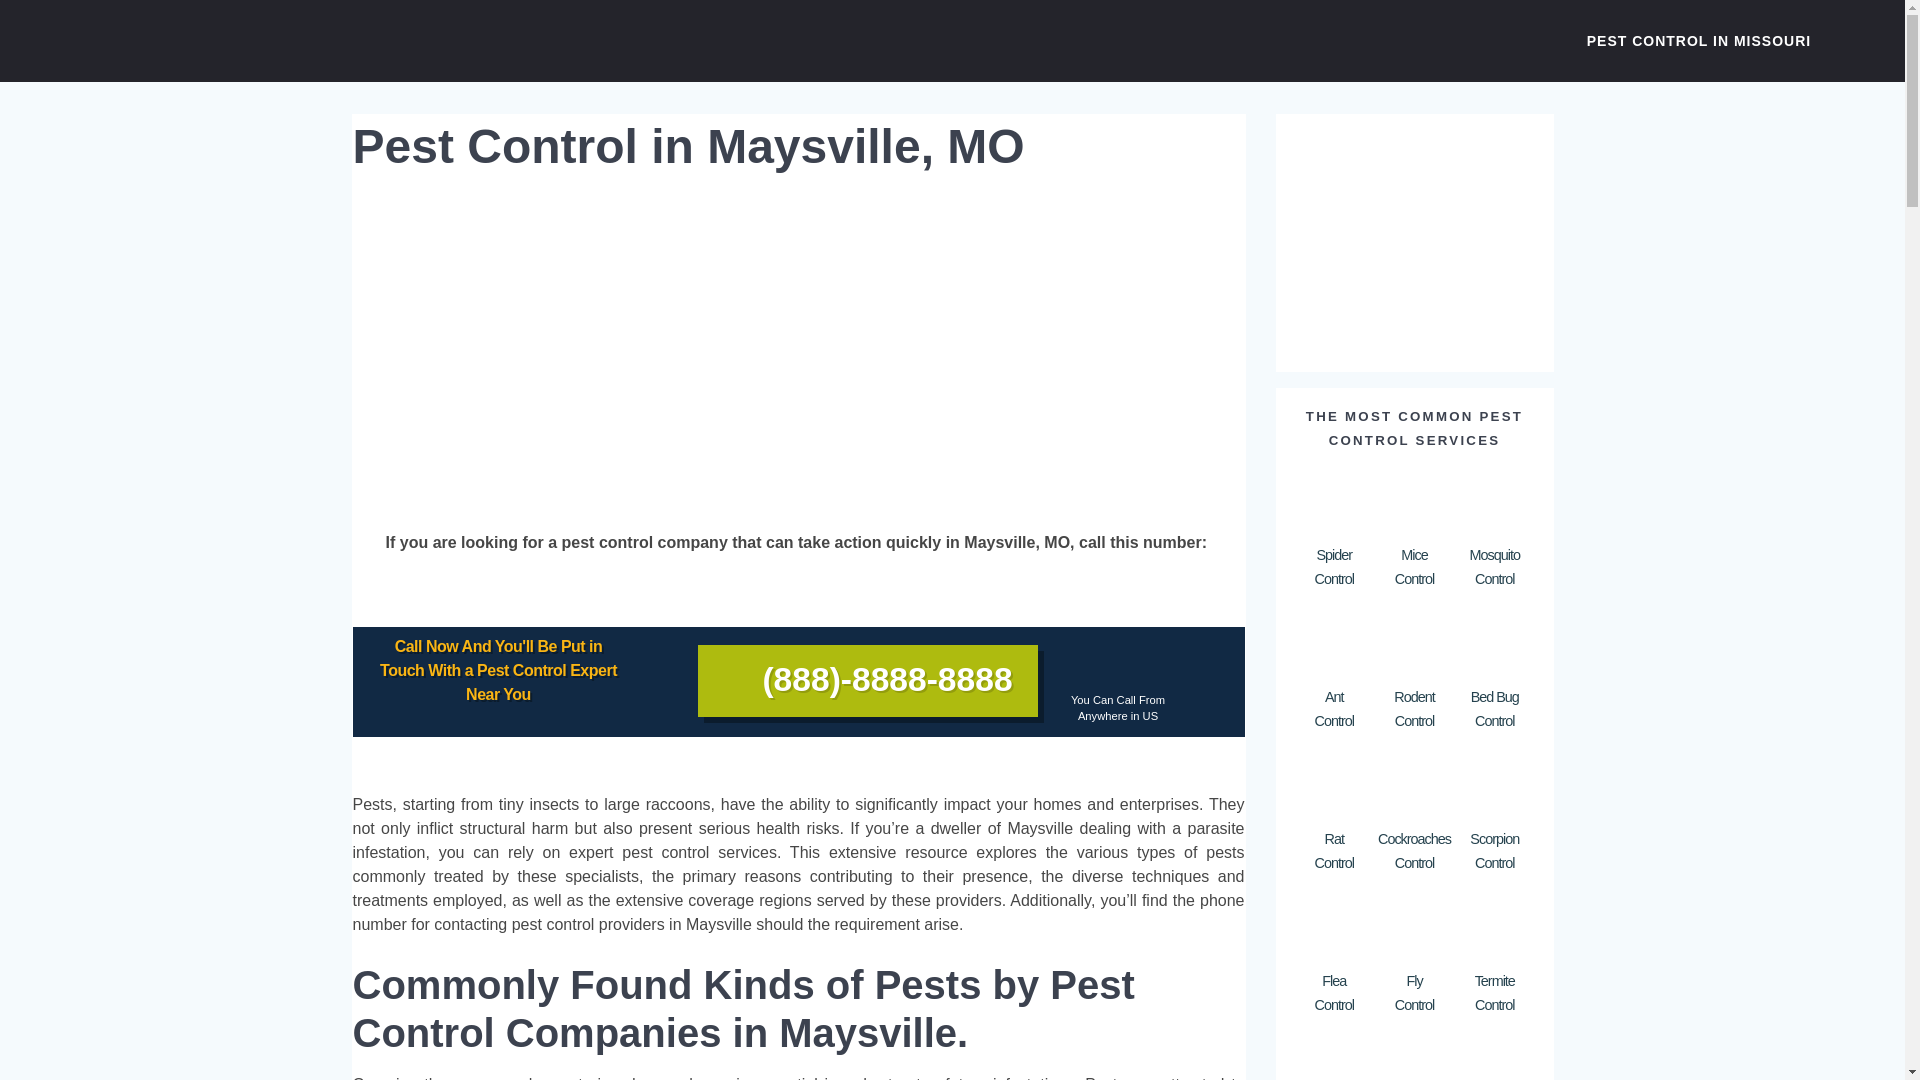  What do you see at coordinates (1494, 501) in the screenshot?
I see `Pest control against mosquitoes` at bounding box center [1494, 501].